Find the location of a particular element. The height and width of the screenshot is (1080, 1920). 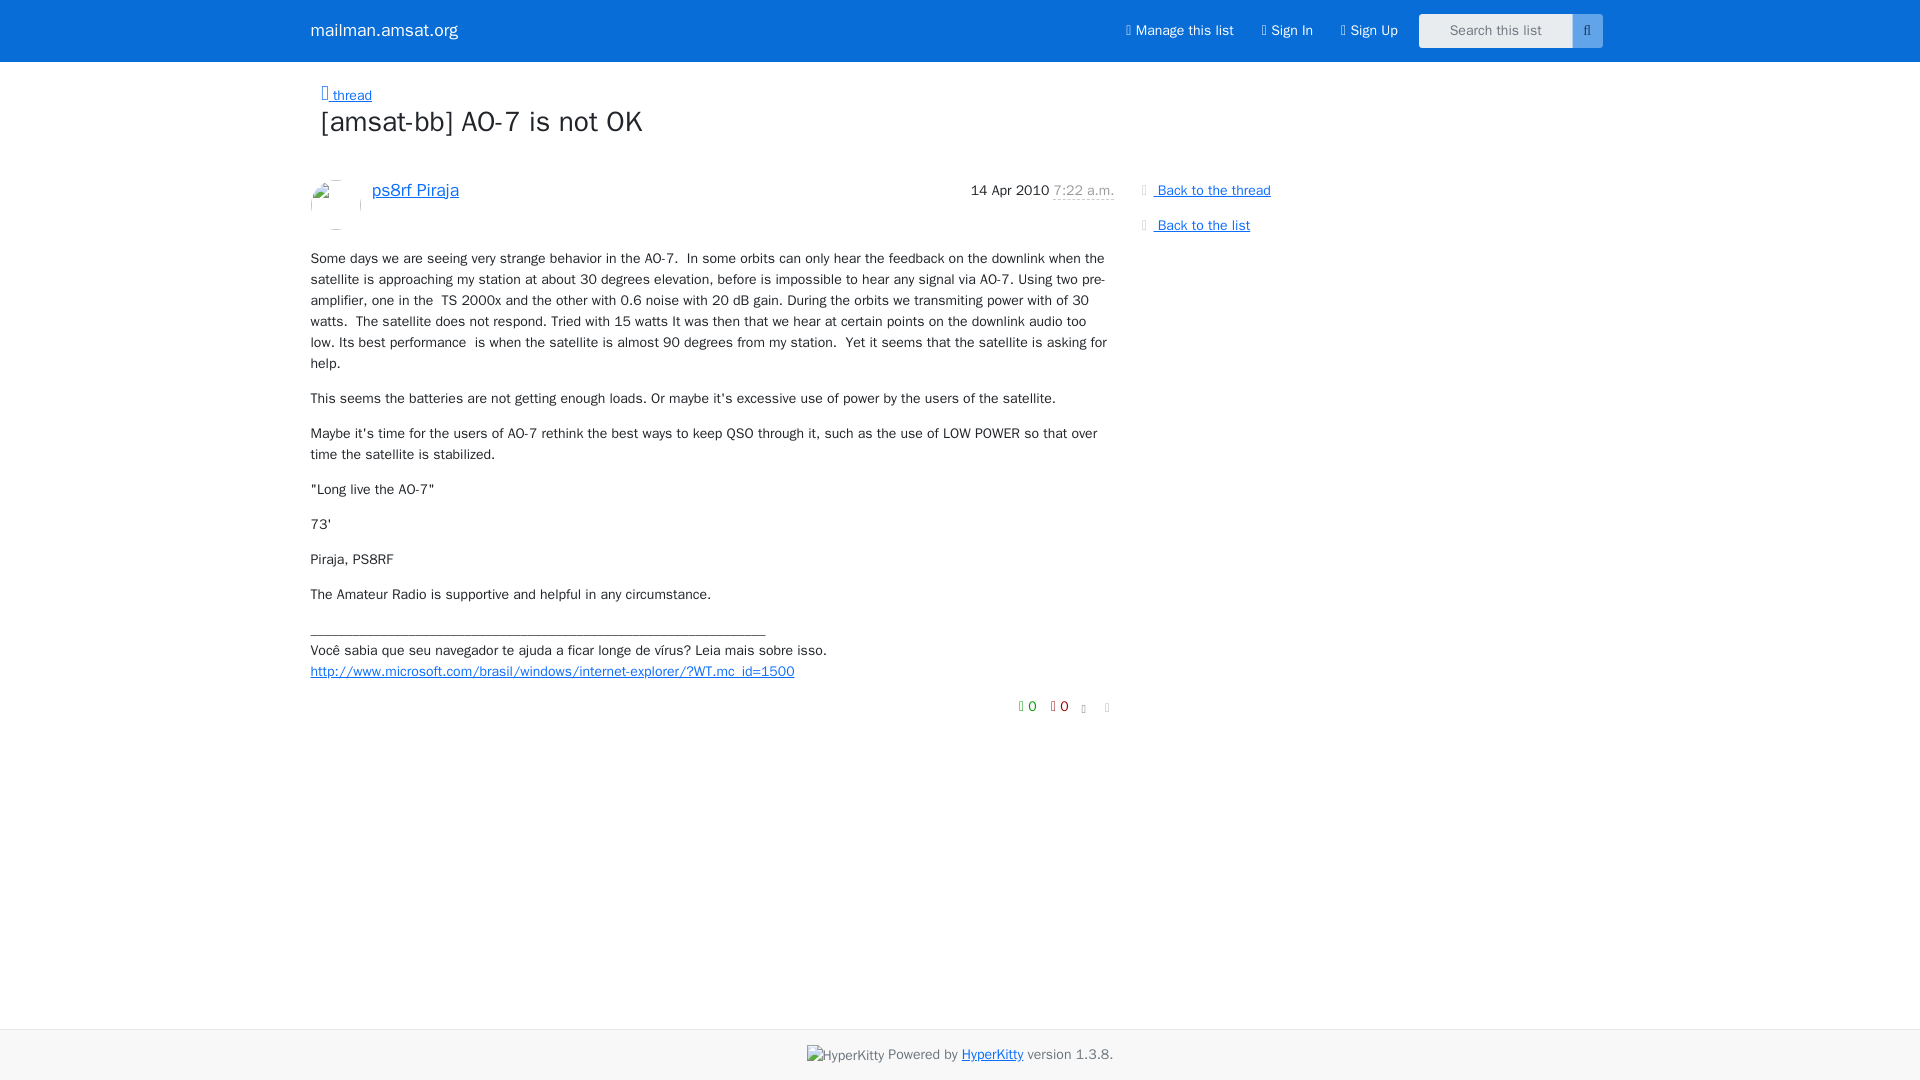

0 is located at coordinates (1060, 706).